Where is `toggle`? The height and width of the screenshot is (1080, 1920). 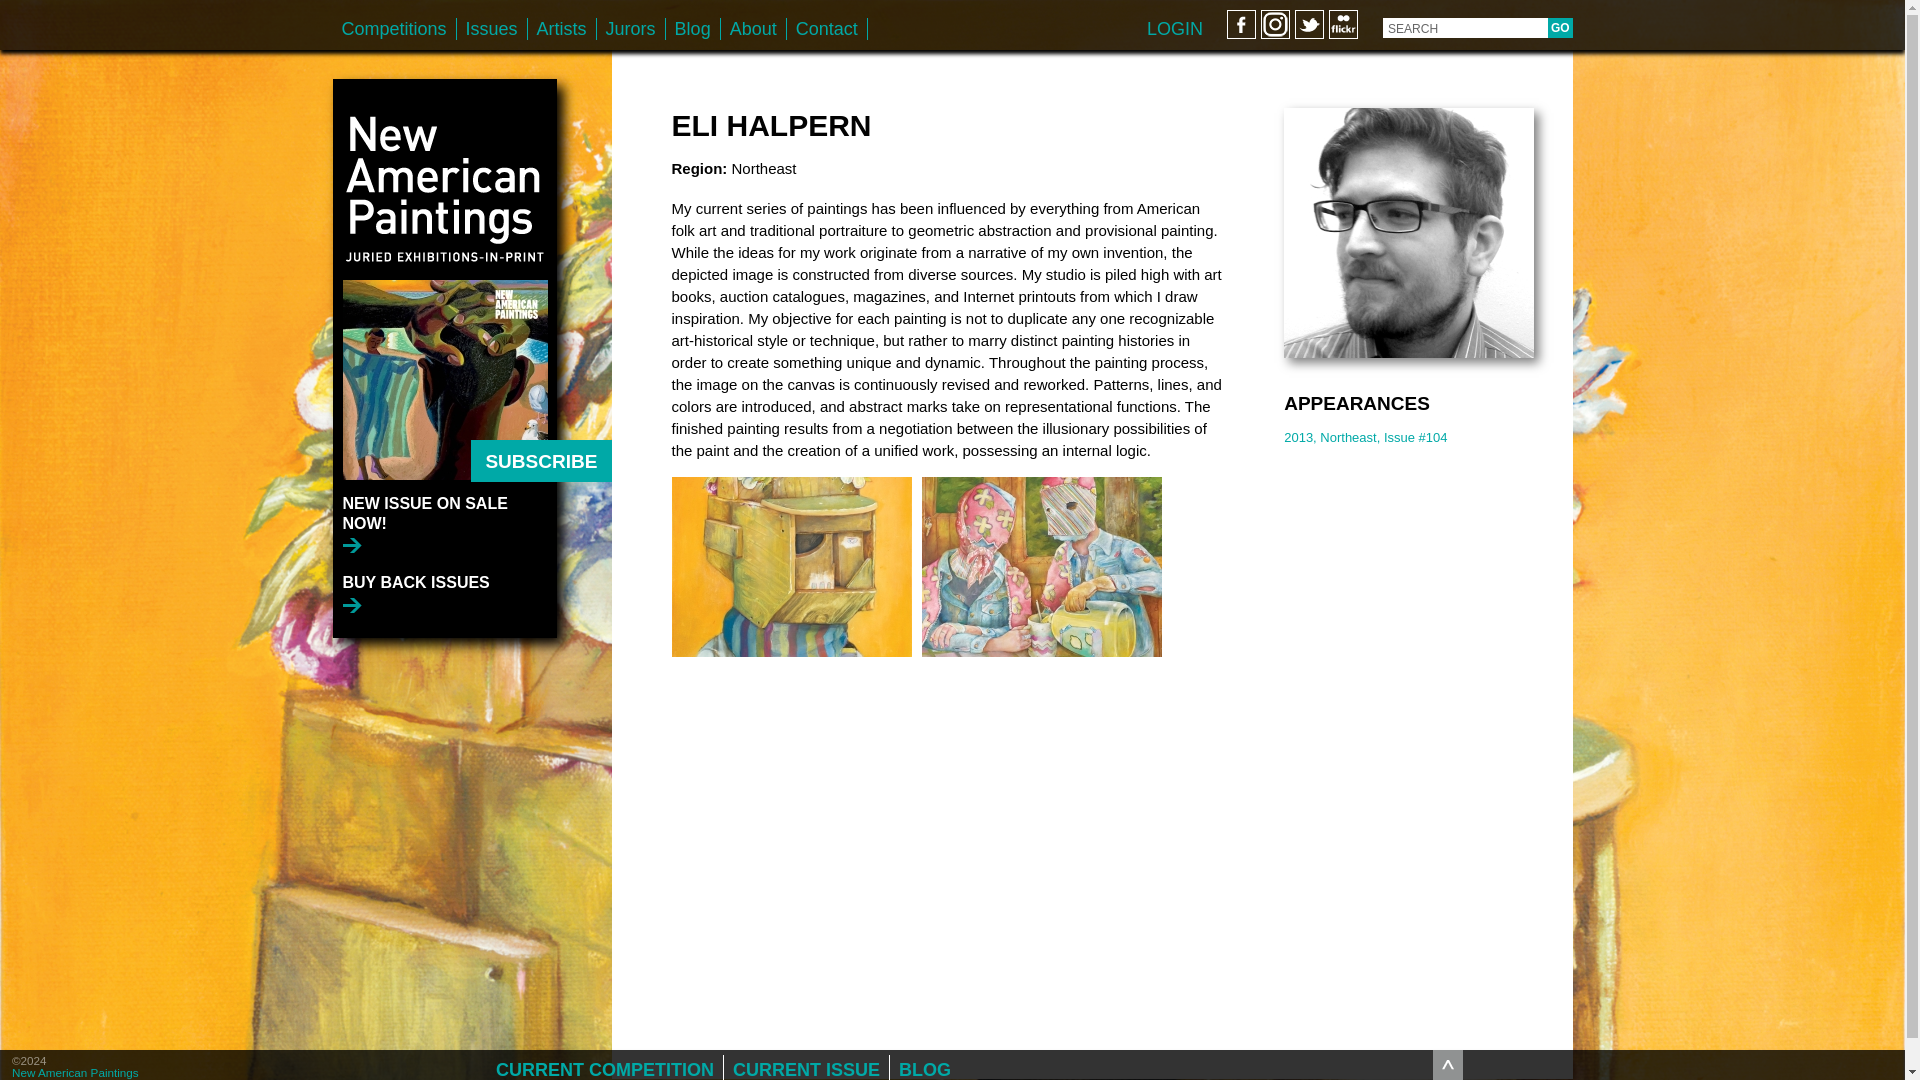
toggle is located at coordinates (1448, 1064).